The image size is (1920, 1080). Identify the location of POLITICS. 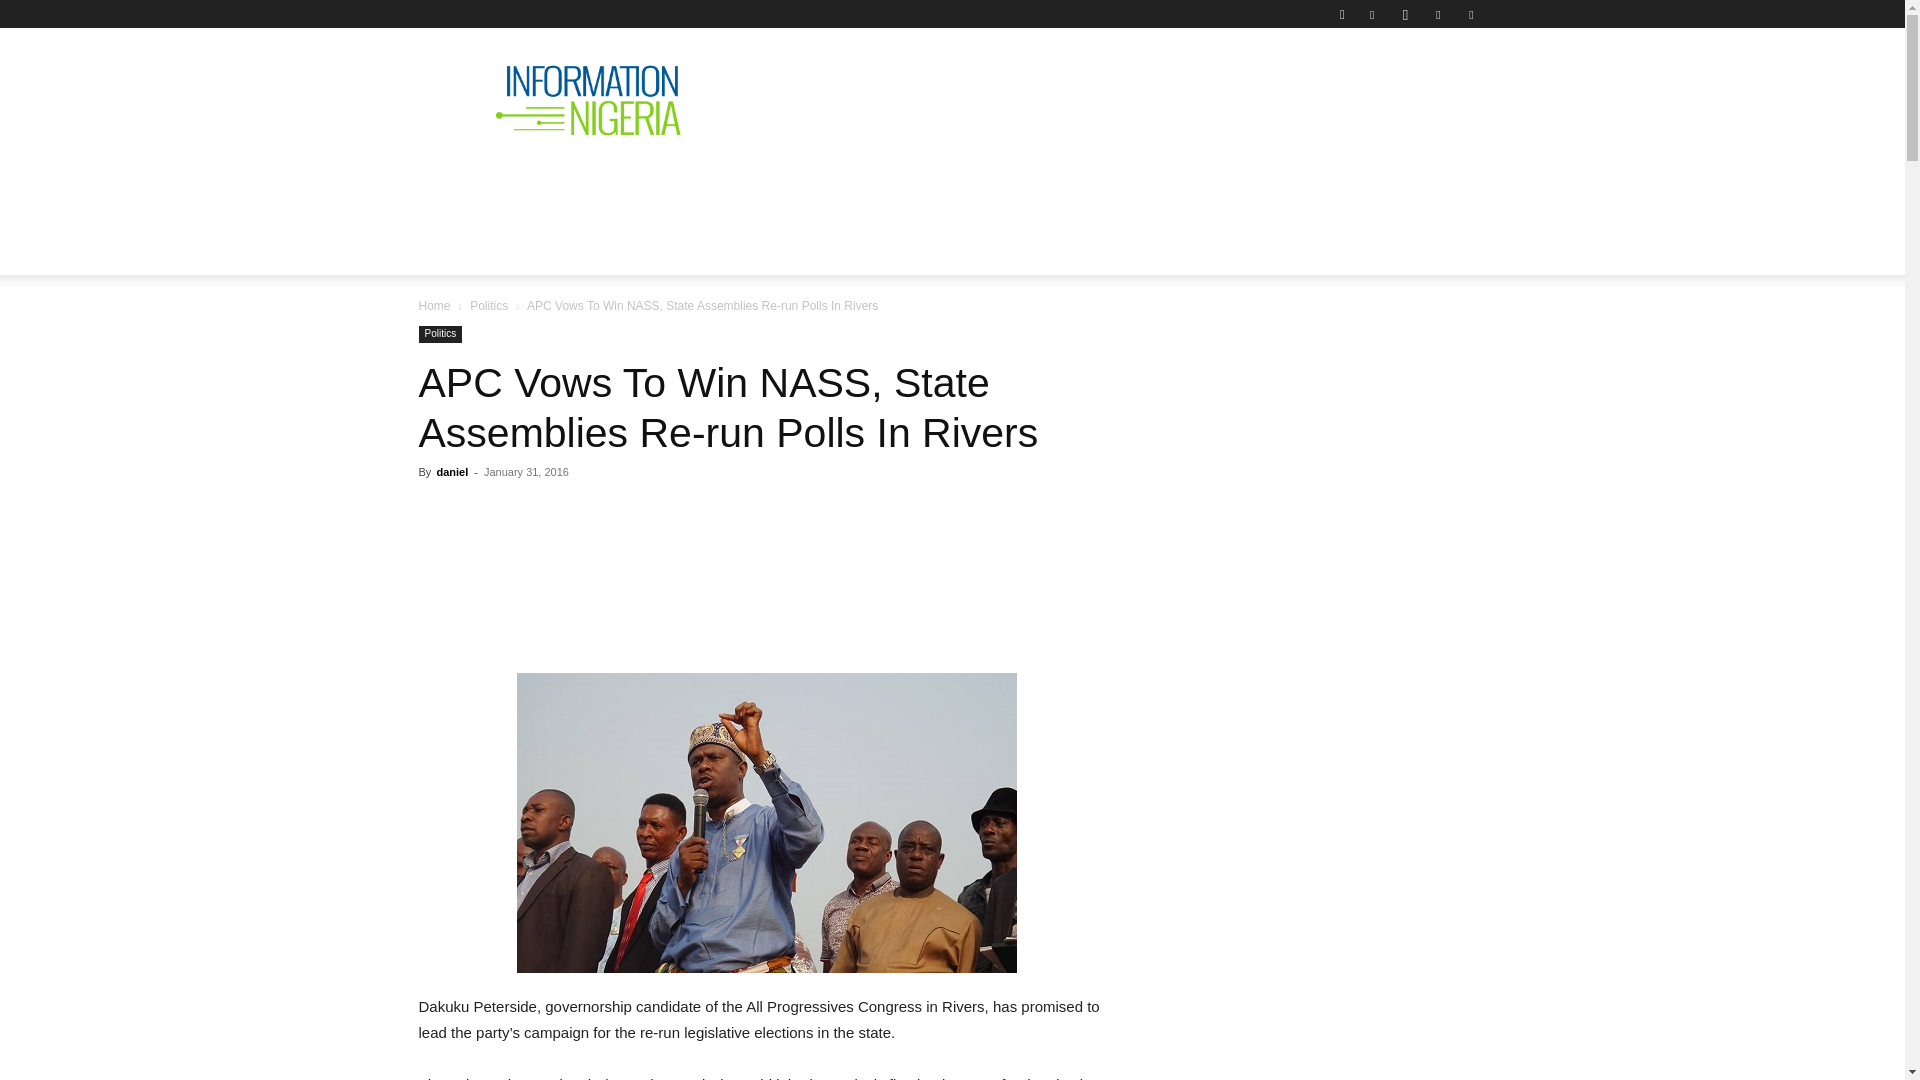
(726, 184).